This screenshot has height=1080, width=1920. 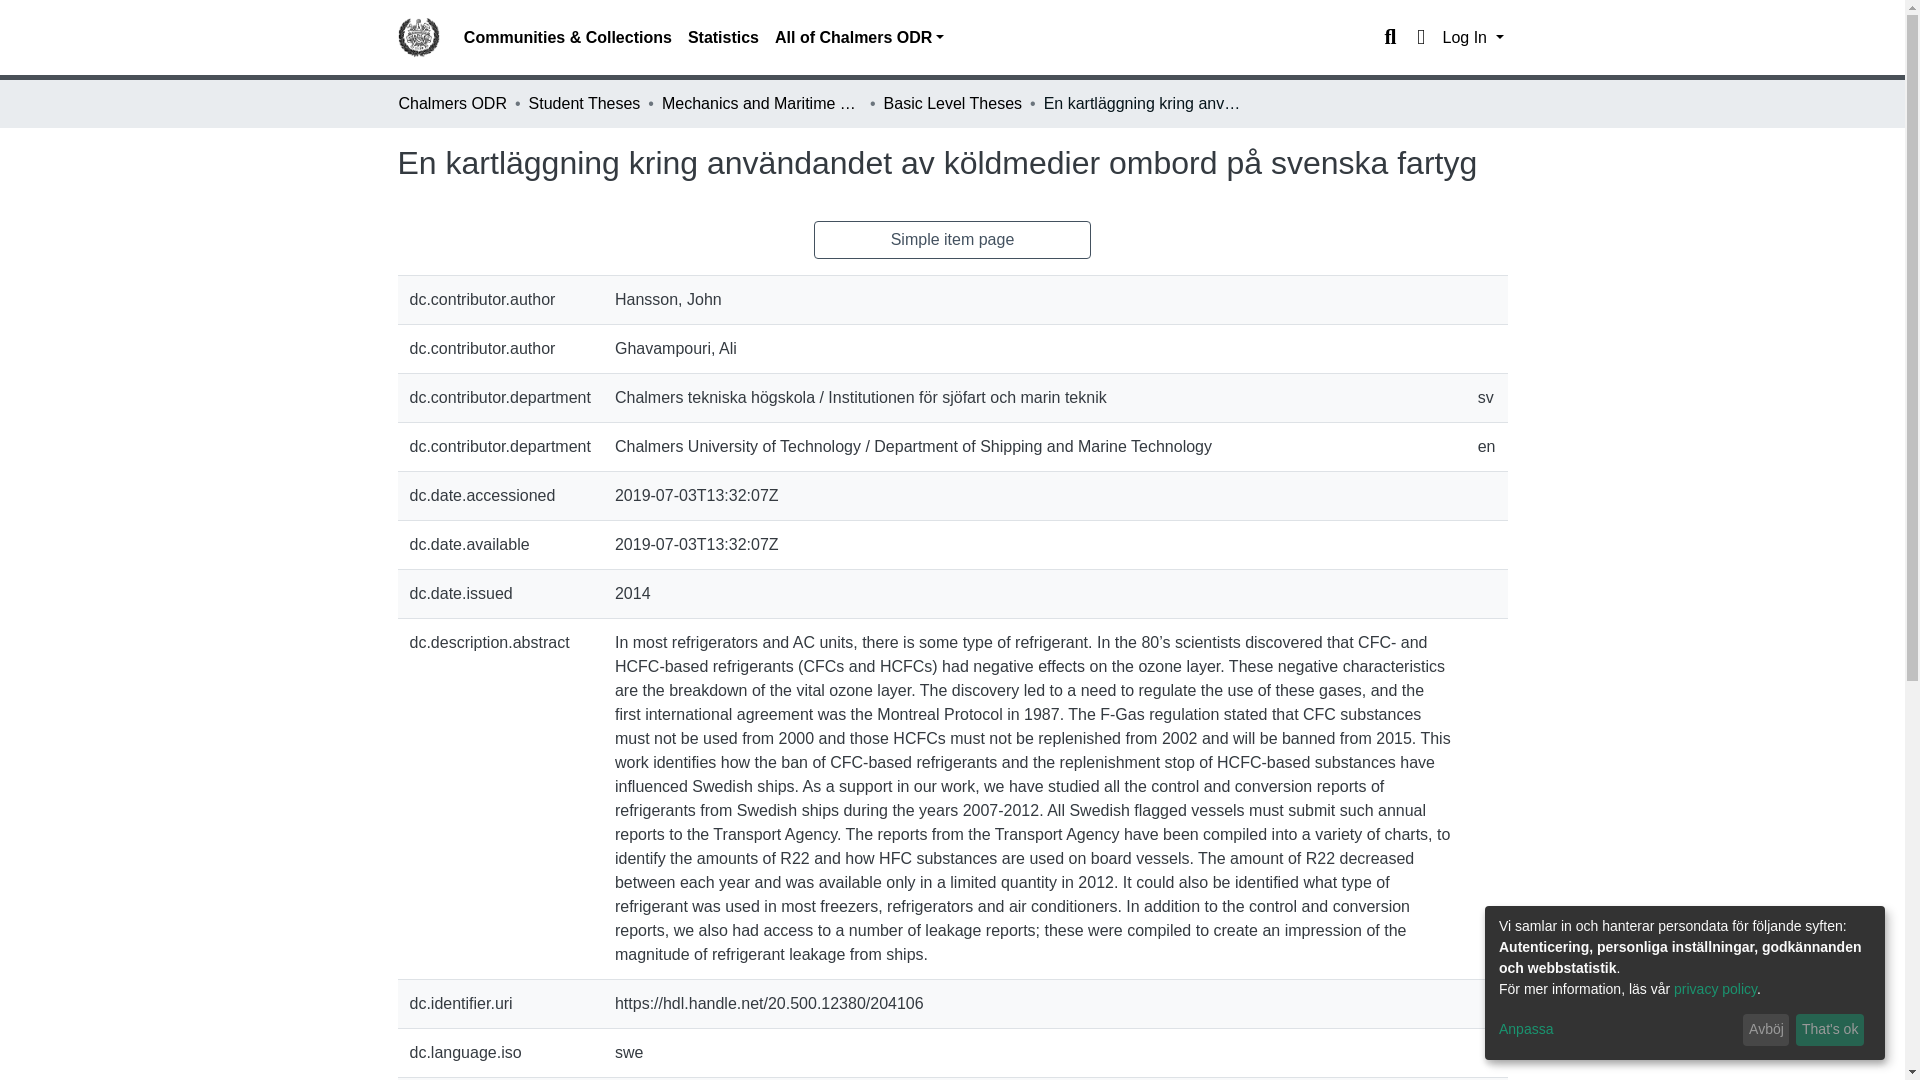 What do you see at coordinates (585, 103) in the screenshot?
I see `Student Theses` at bounding box center [585, 103].